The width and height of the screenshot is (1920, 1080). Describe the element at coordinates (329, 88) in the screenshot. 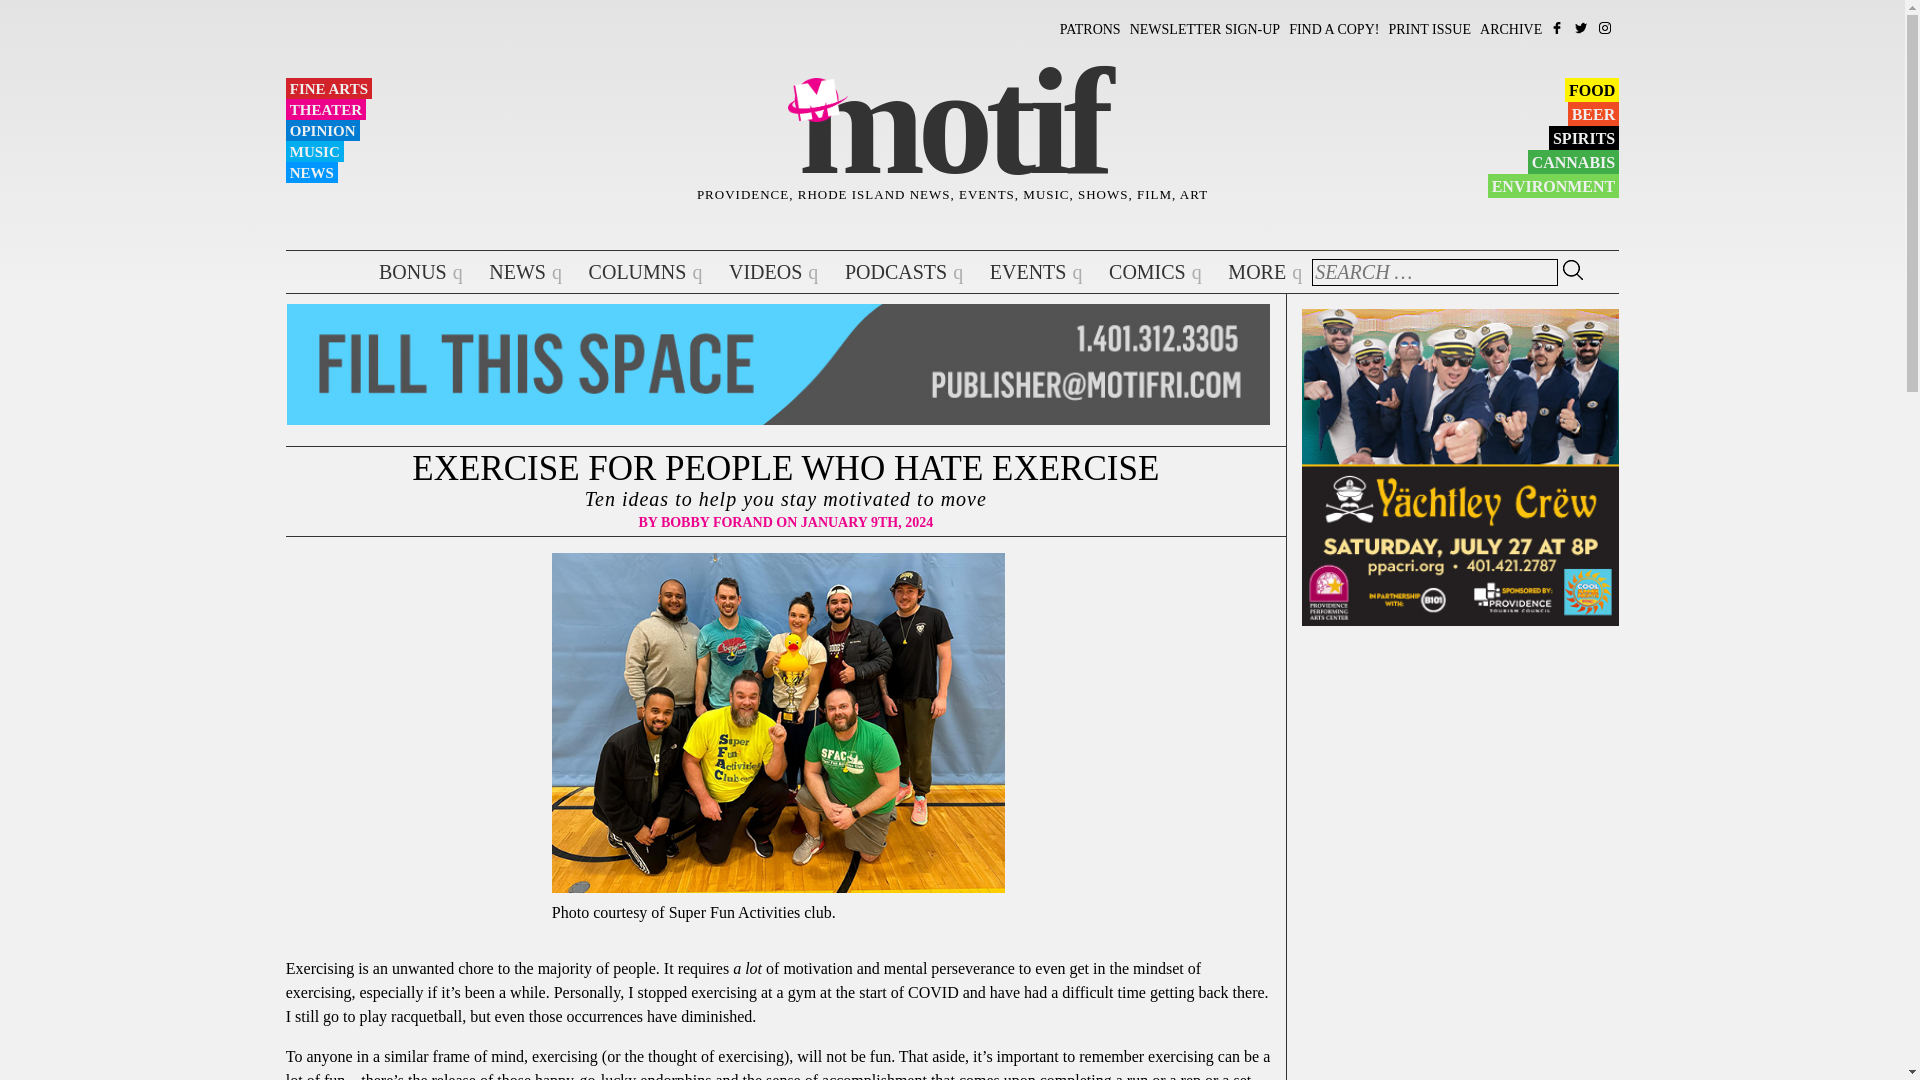

I see `FINE ARTS` at that location.